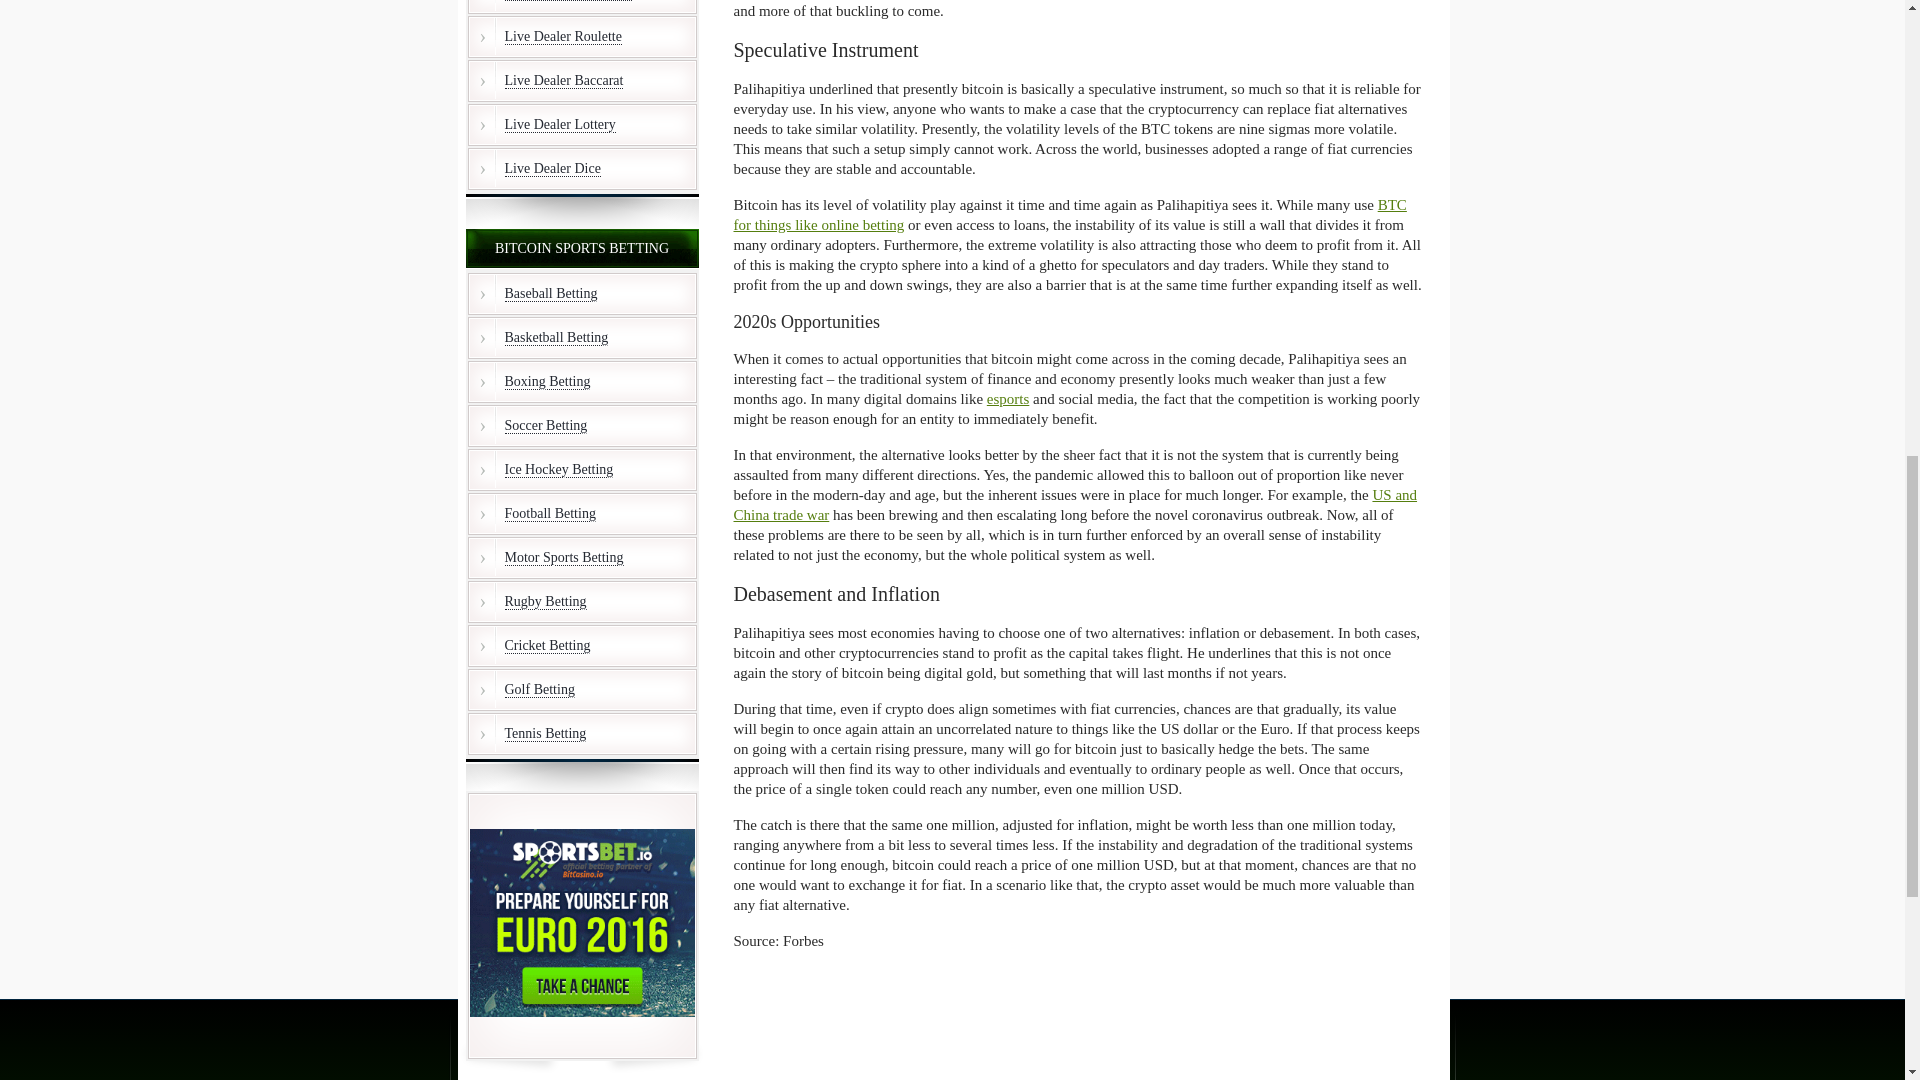  I want to click on US and China trade war, so click(1076, 504).